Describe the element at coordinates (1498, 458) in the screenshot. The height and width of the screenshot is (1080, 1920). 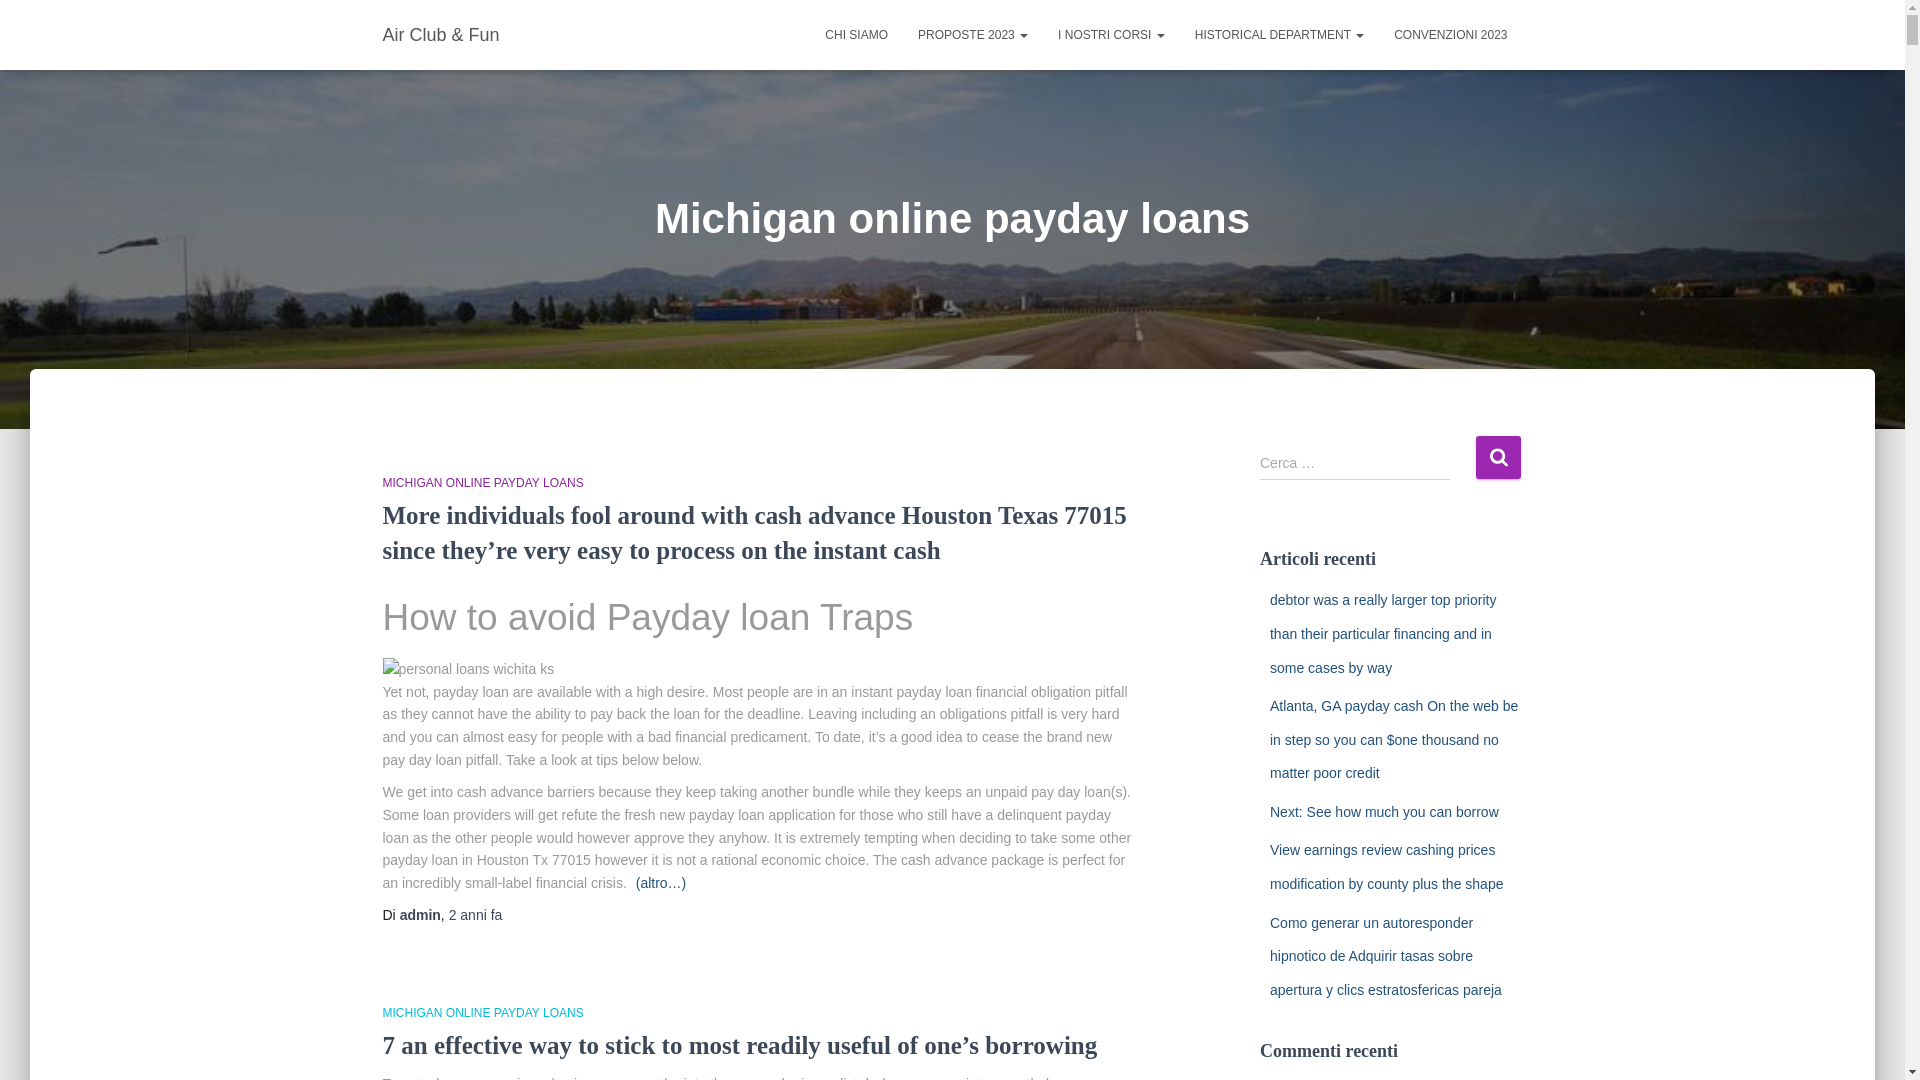
I see `Cerca` at that location.